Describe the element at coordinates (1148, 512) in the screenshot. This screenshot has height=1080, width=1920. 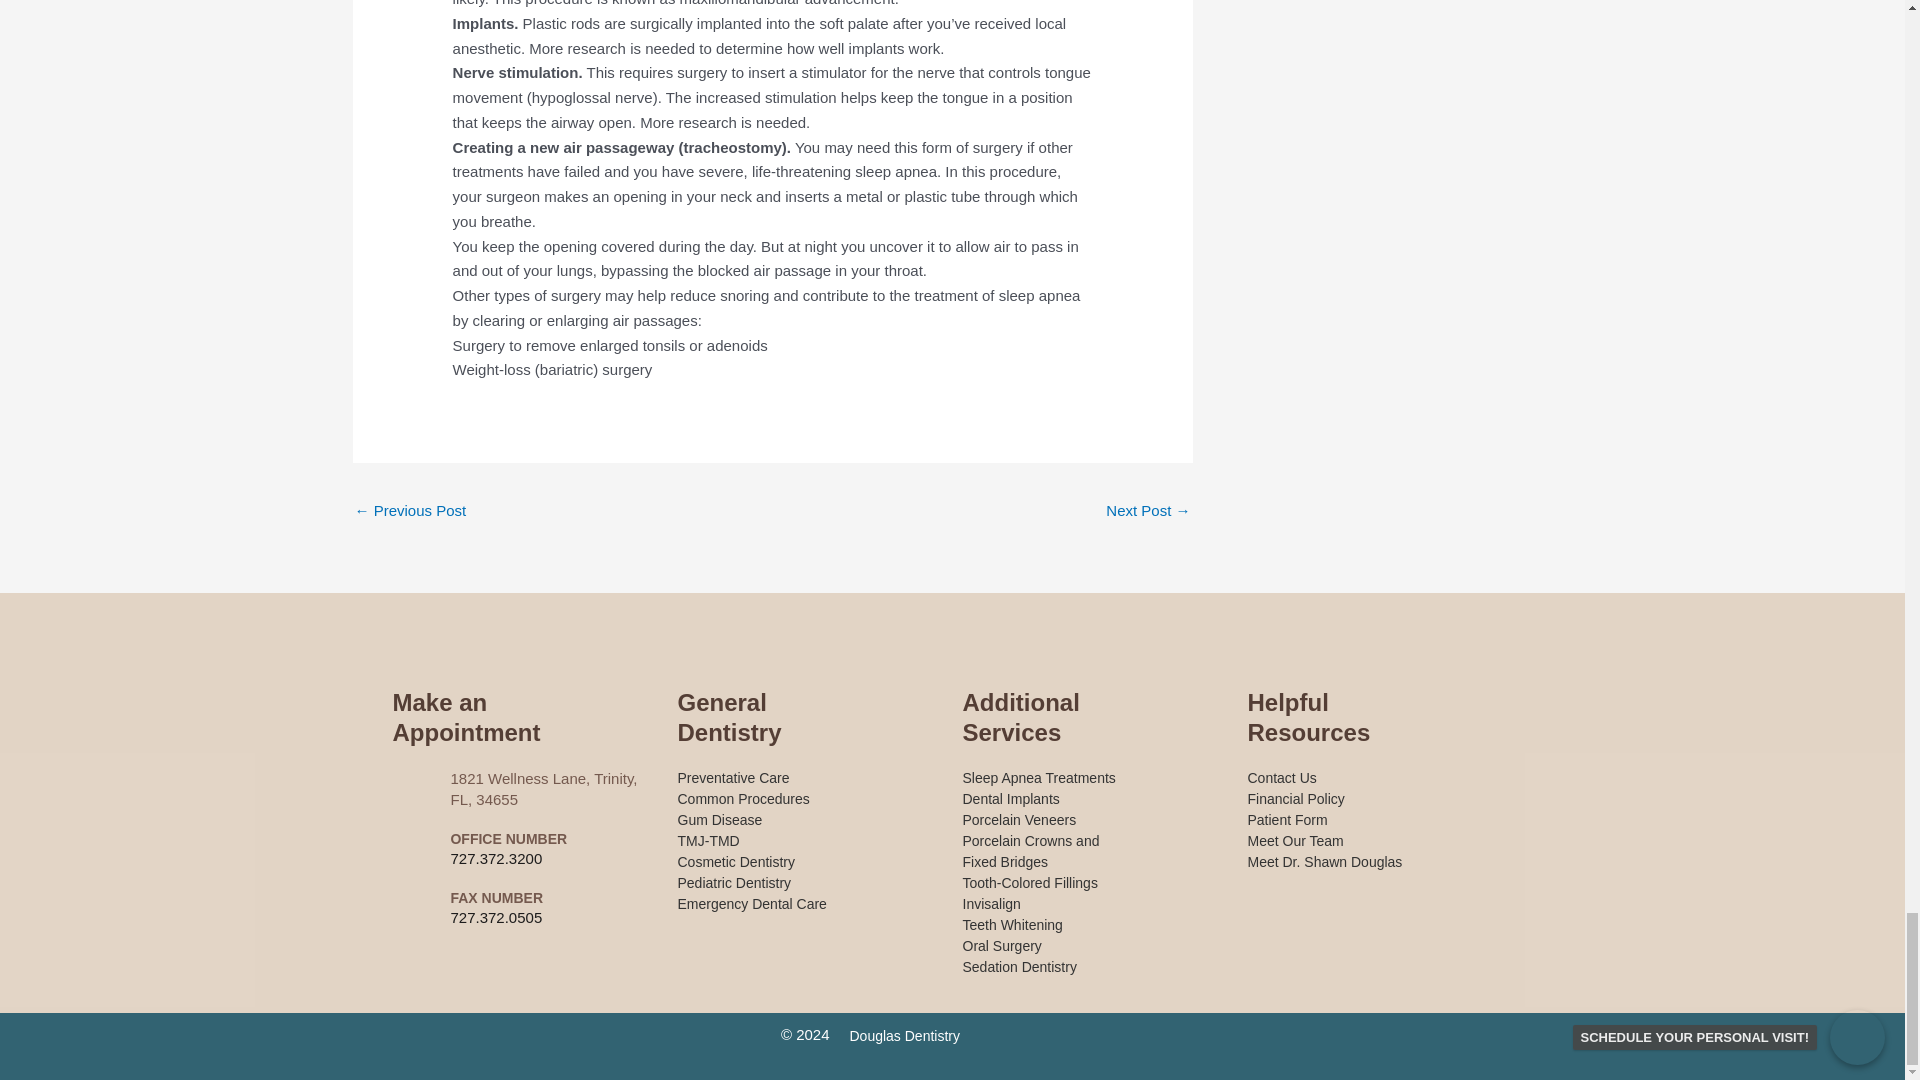
I see `Facts and Tips About Dry Mouth` at that location.